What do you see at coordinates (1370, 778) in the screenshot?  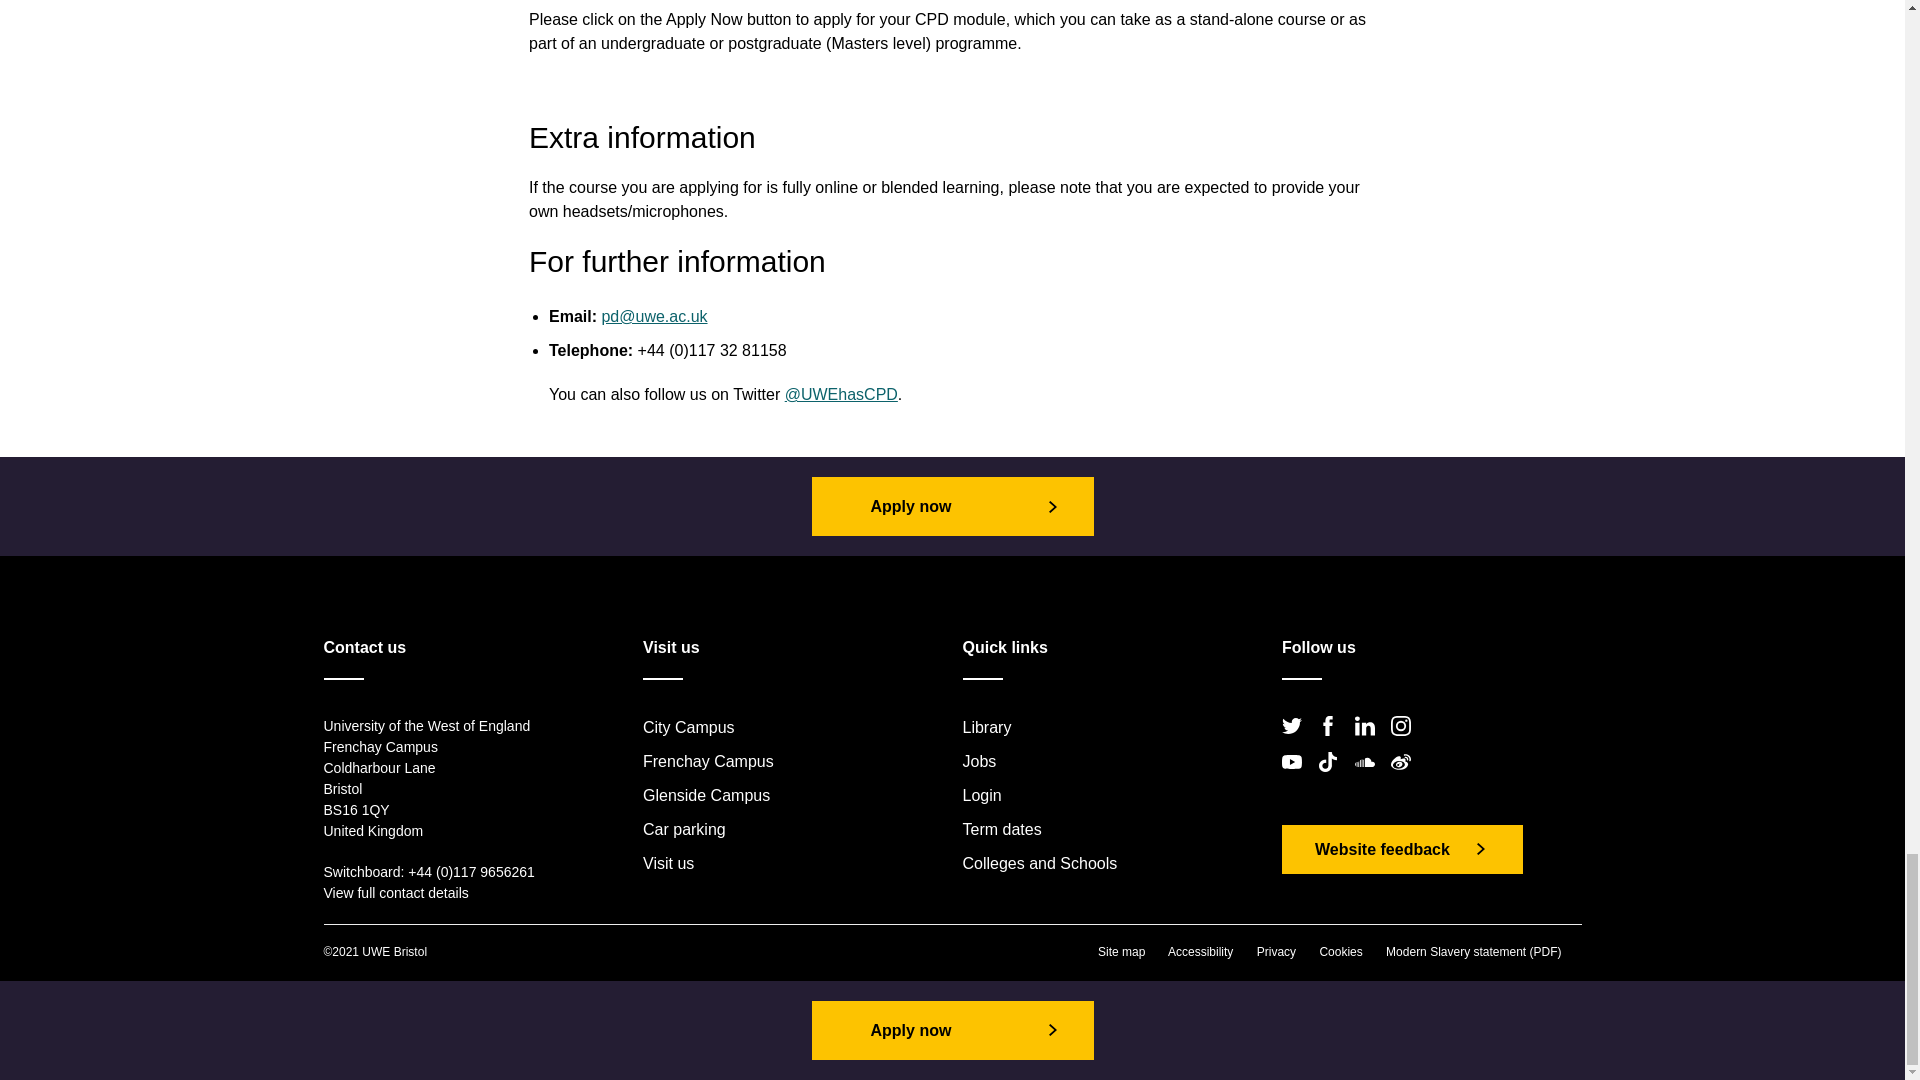 I see `SoundCloud` at bounding box center [1370, 778].